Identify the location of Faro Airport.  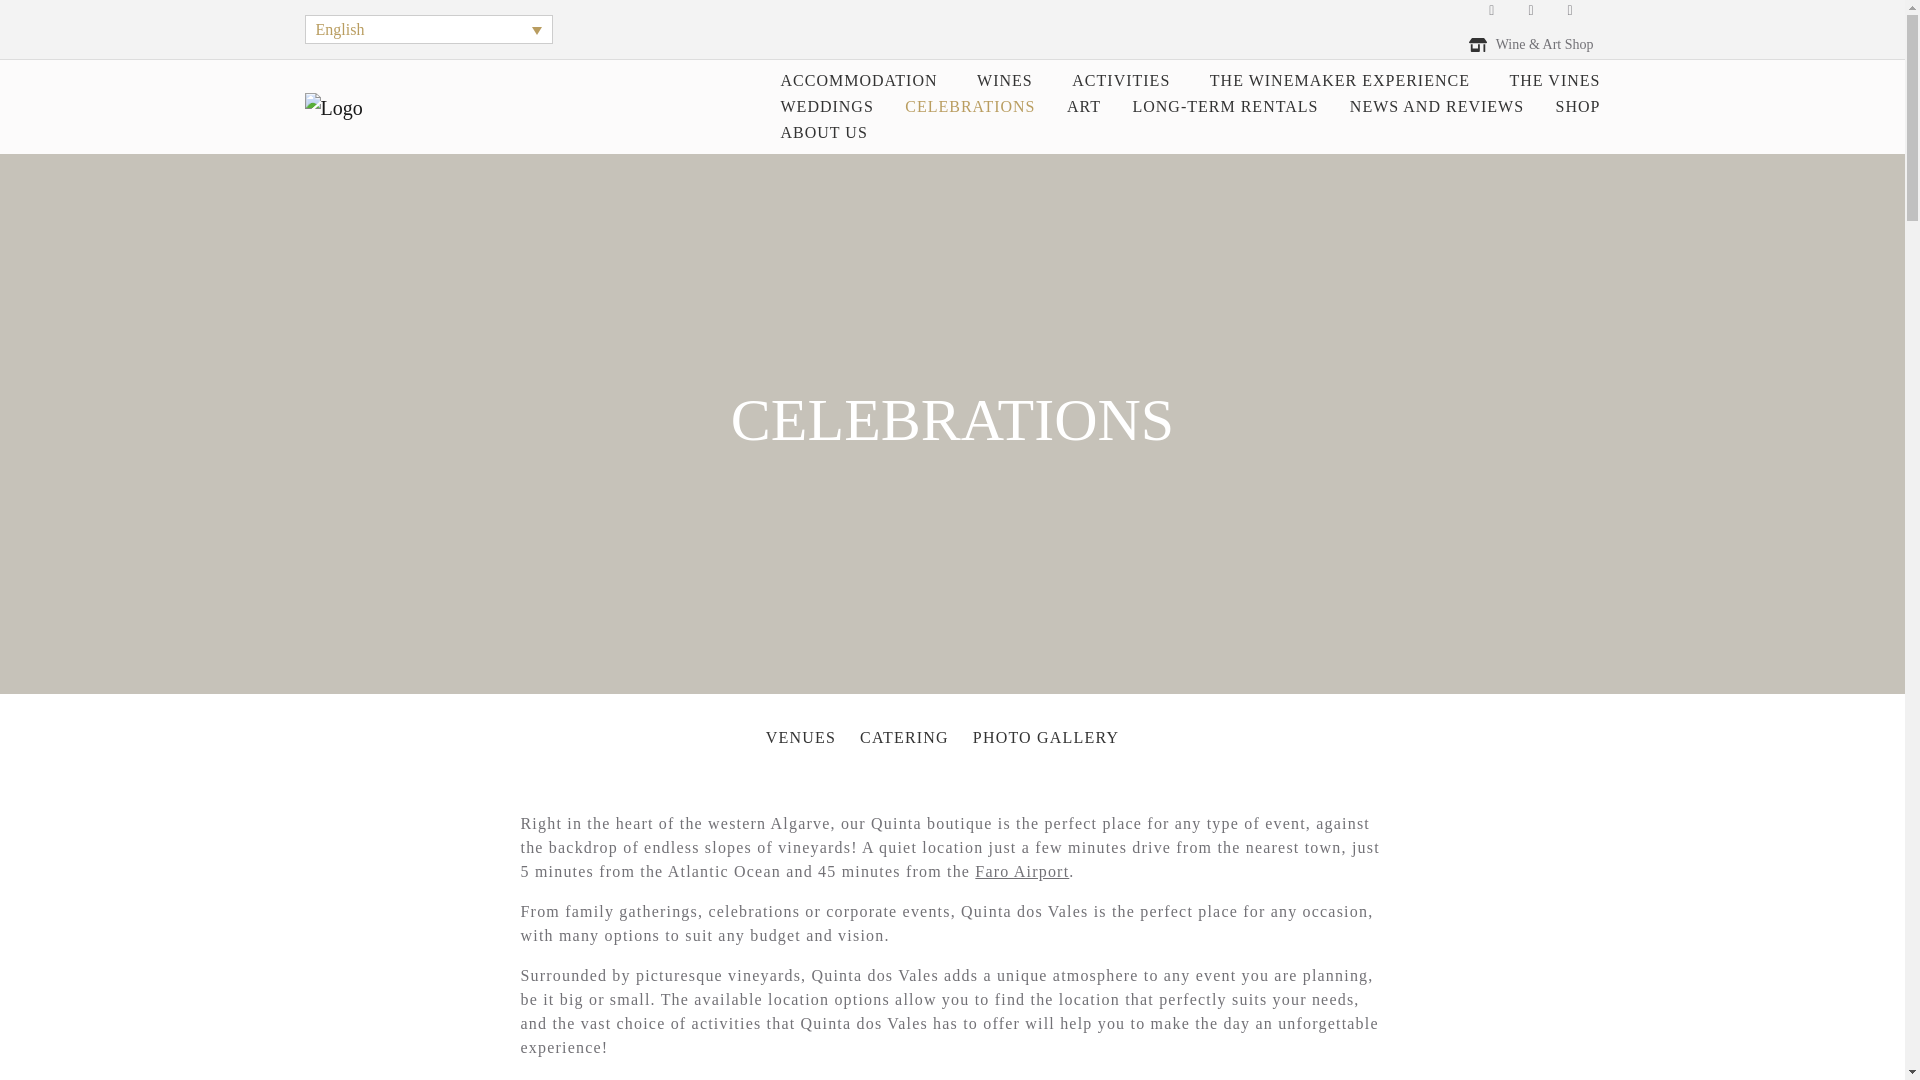
(1022, 871).